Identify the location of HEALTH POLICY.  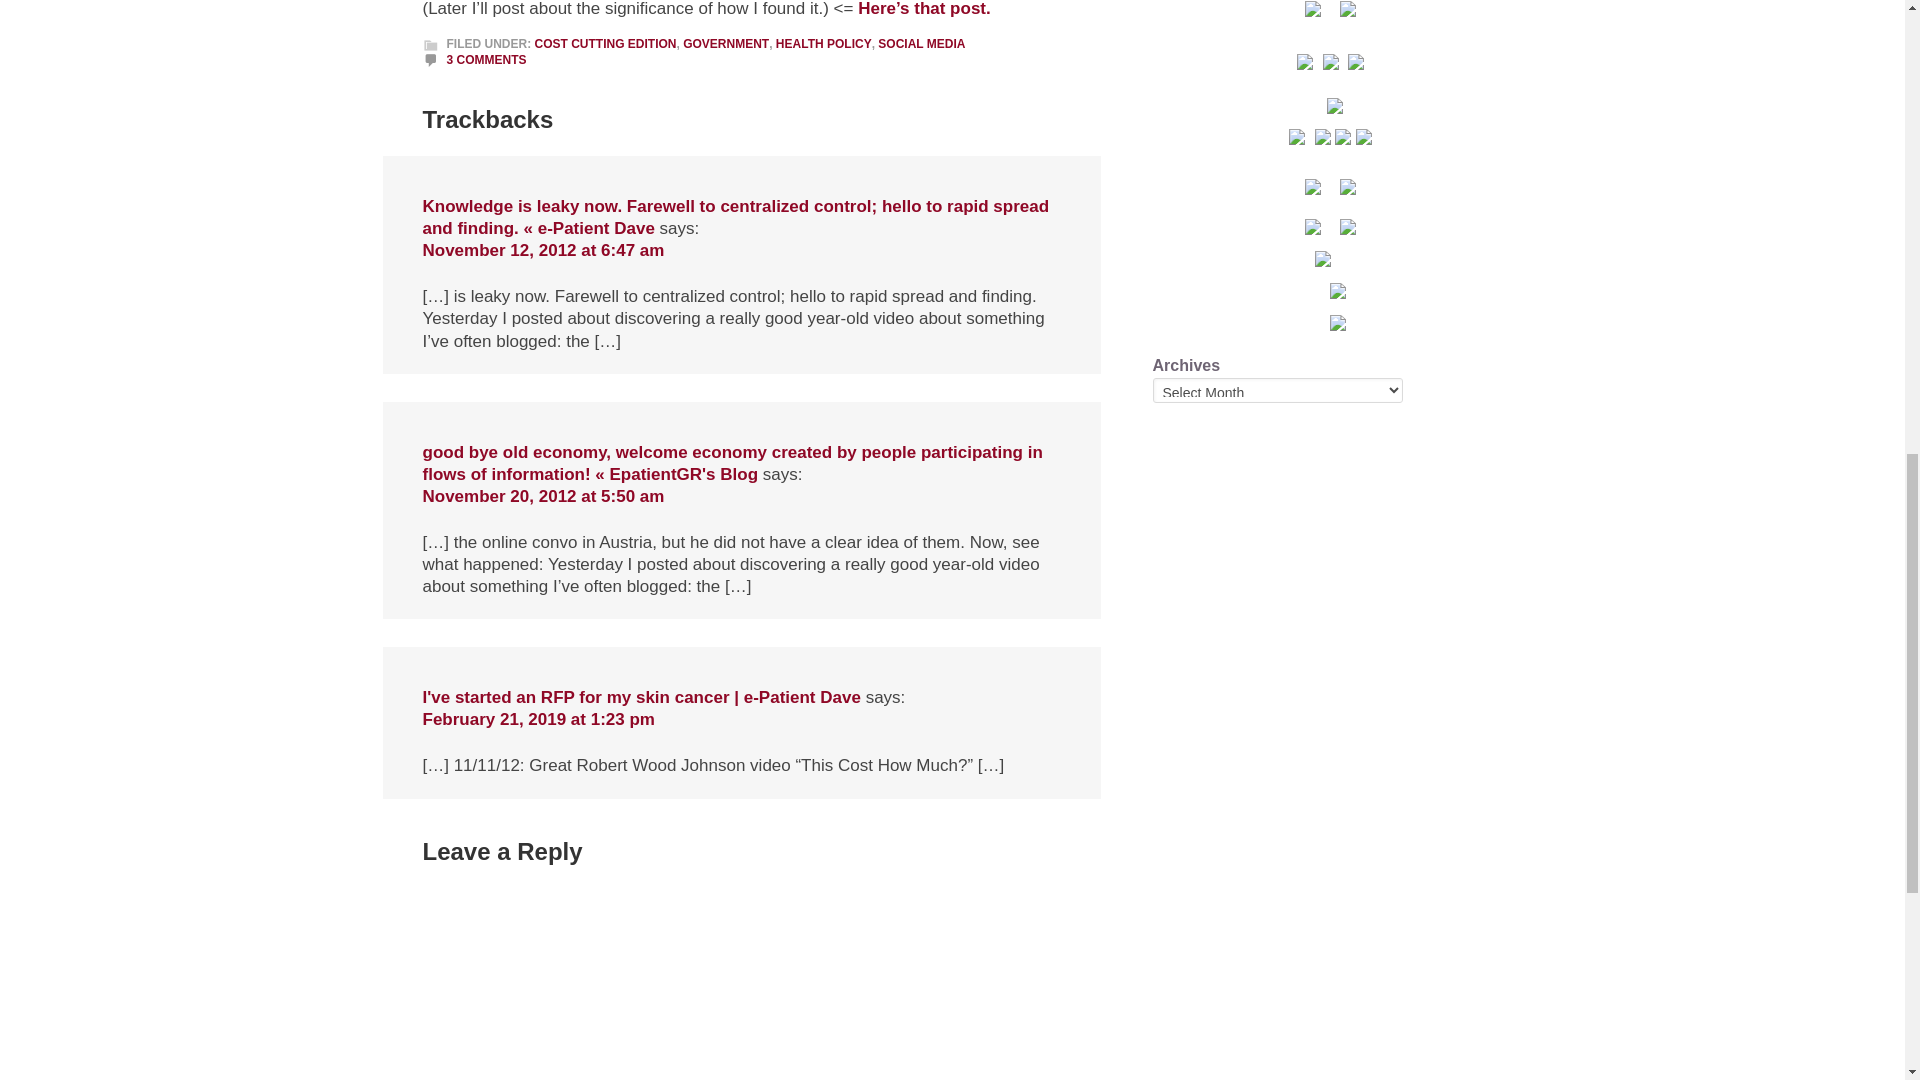
(823, 43).